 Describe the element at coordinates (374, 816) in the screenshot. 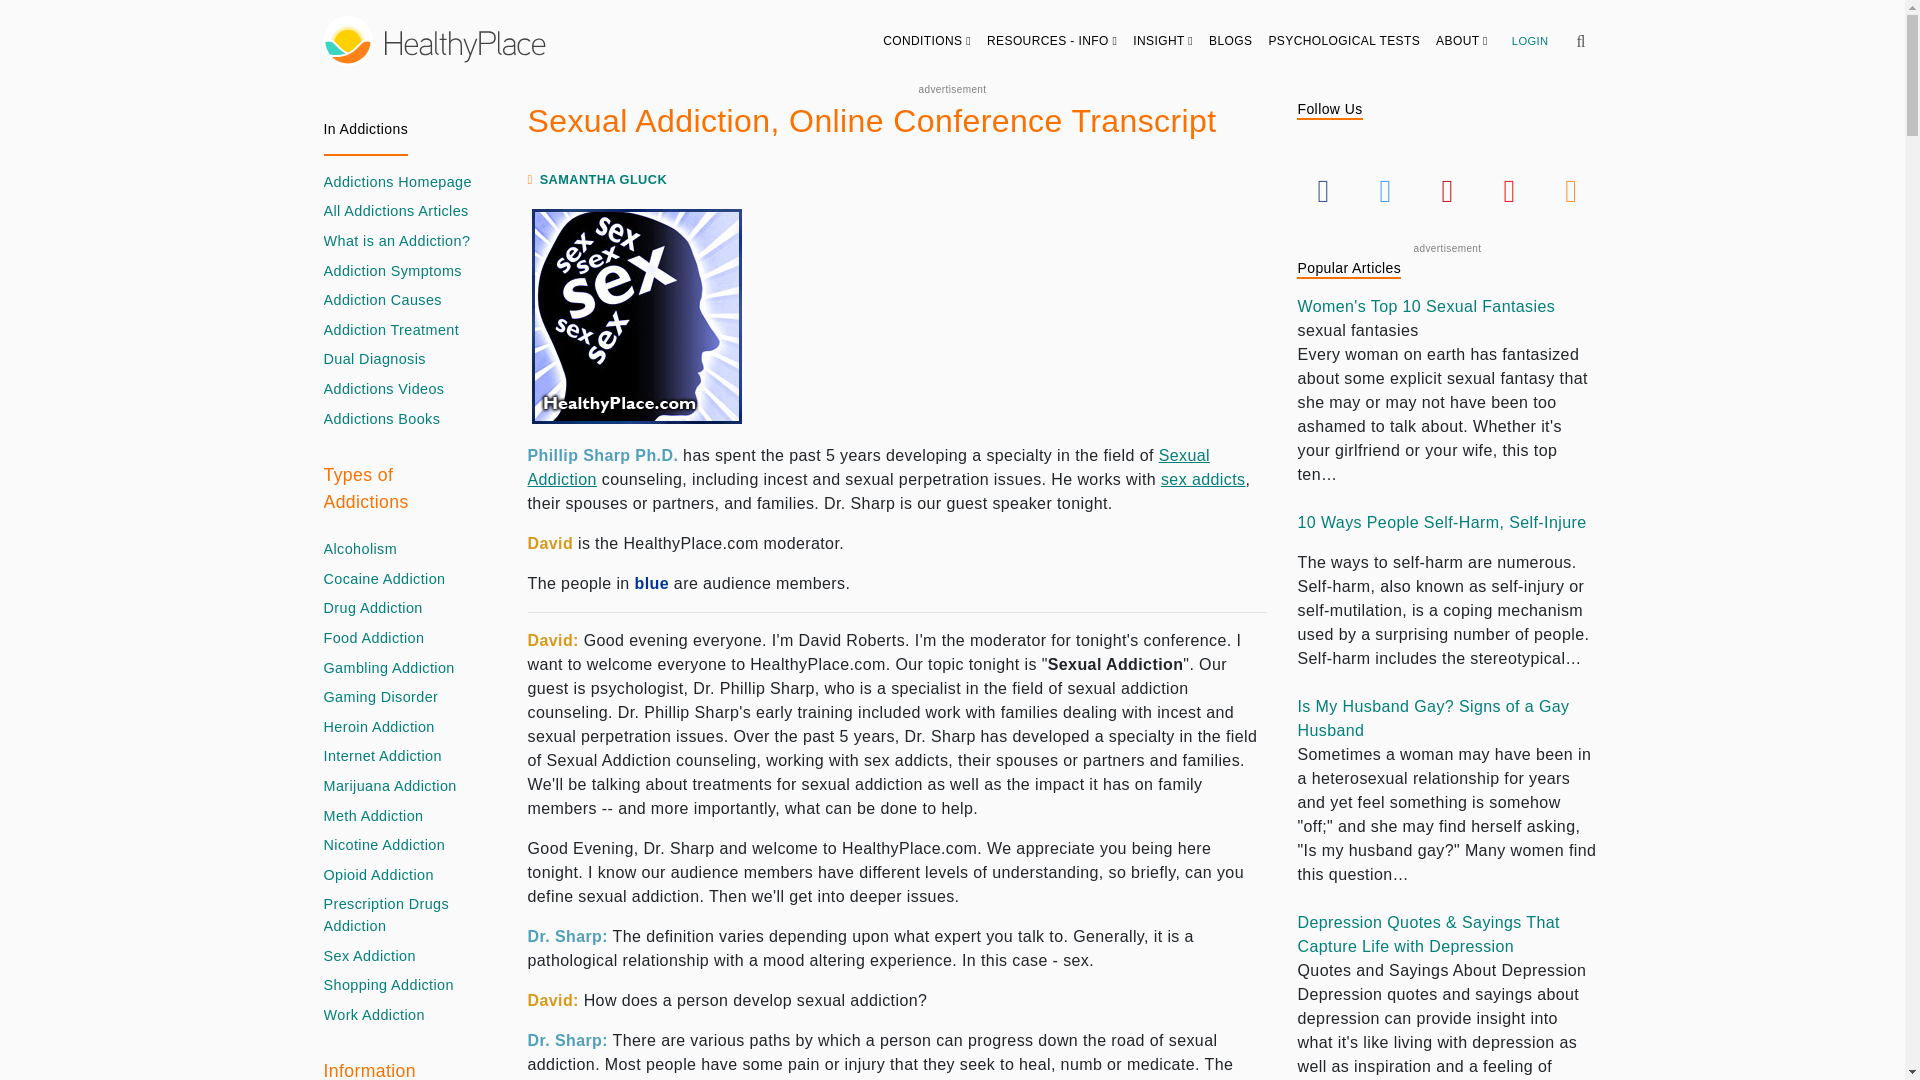

I see `Meth Addiction: How Do People Become Addicted to Meth?` at that location.